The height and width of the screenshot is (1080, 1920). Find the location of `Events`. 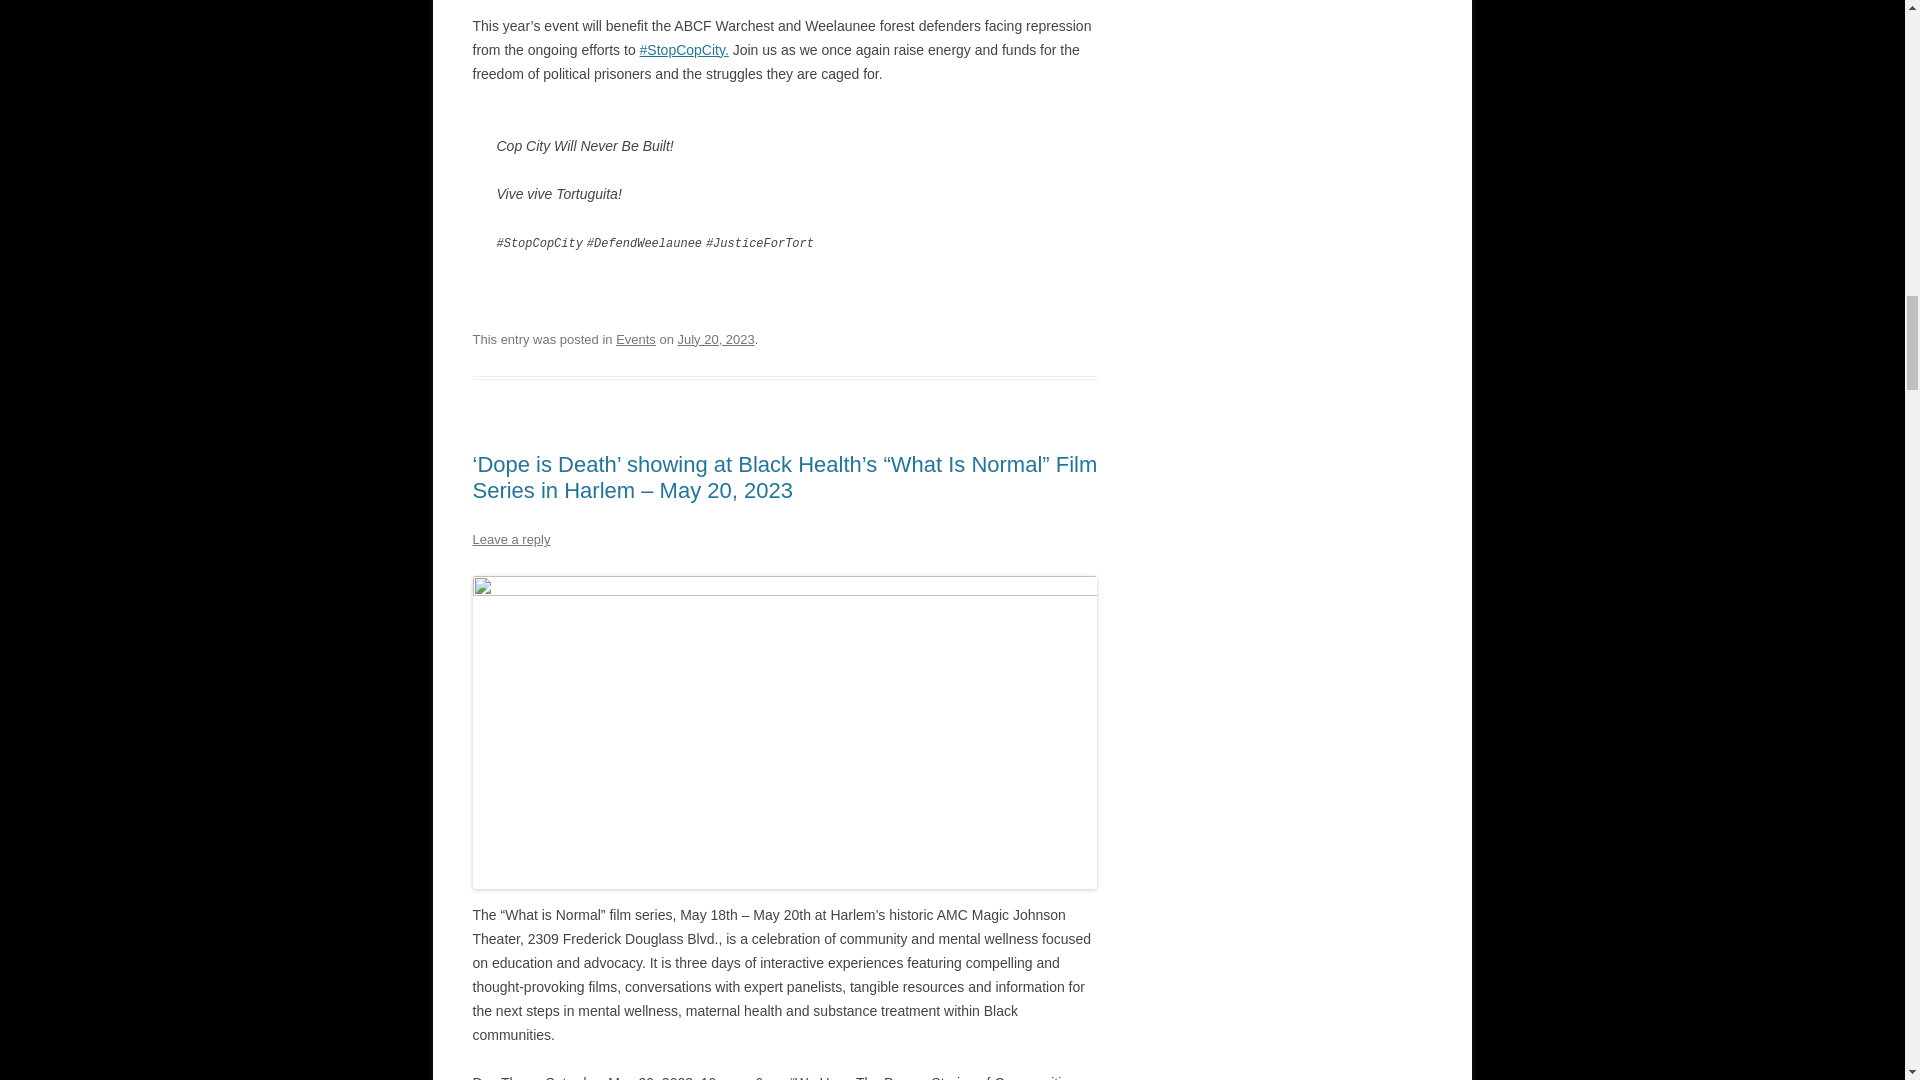

Events is located at coordinates (636, 338).